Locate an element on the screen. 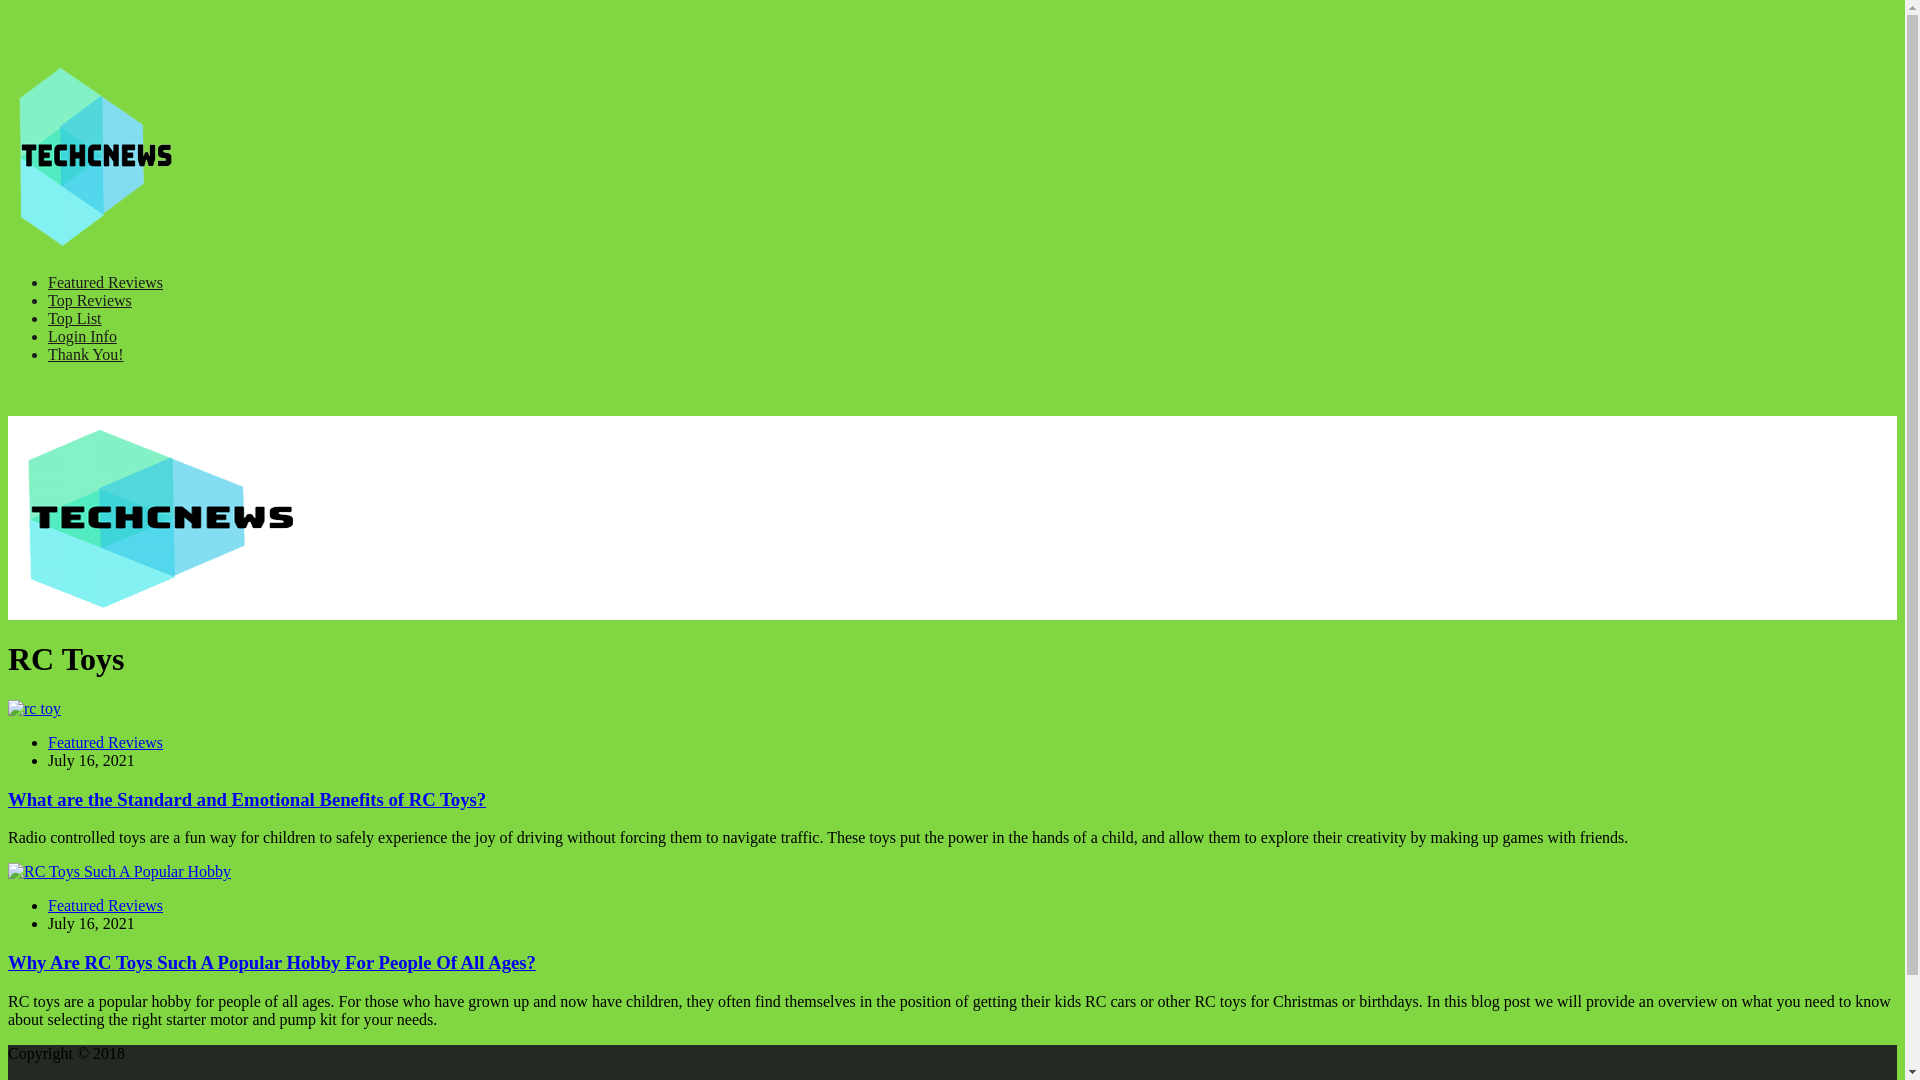 The height and width of the screenshot is (1080, 1920). TechcNews logo is located at coordinates (94, 248).